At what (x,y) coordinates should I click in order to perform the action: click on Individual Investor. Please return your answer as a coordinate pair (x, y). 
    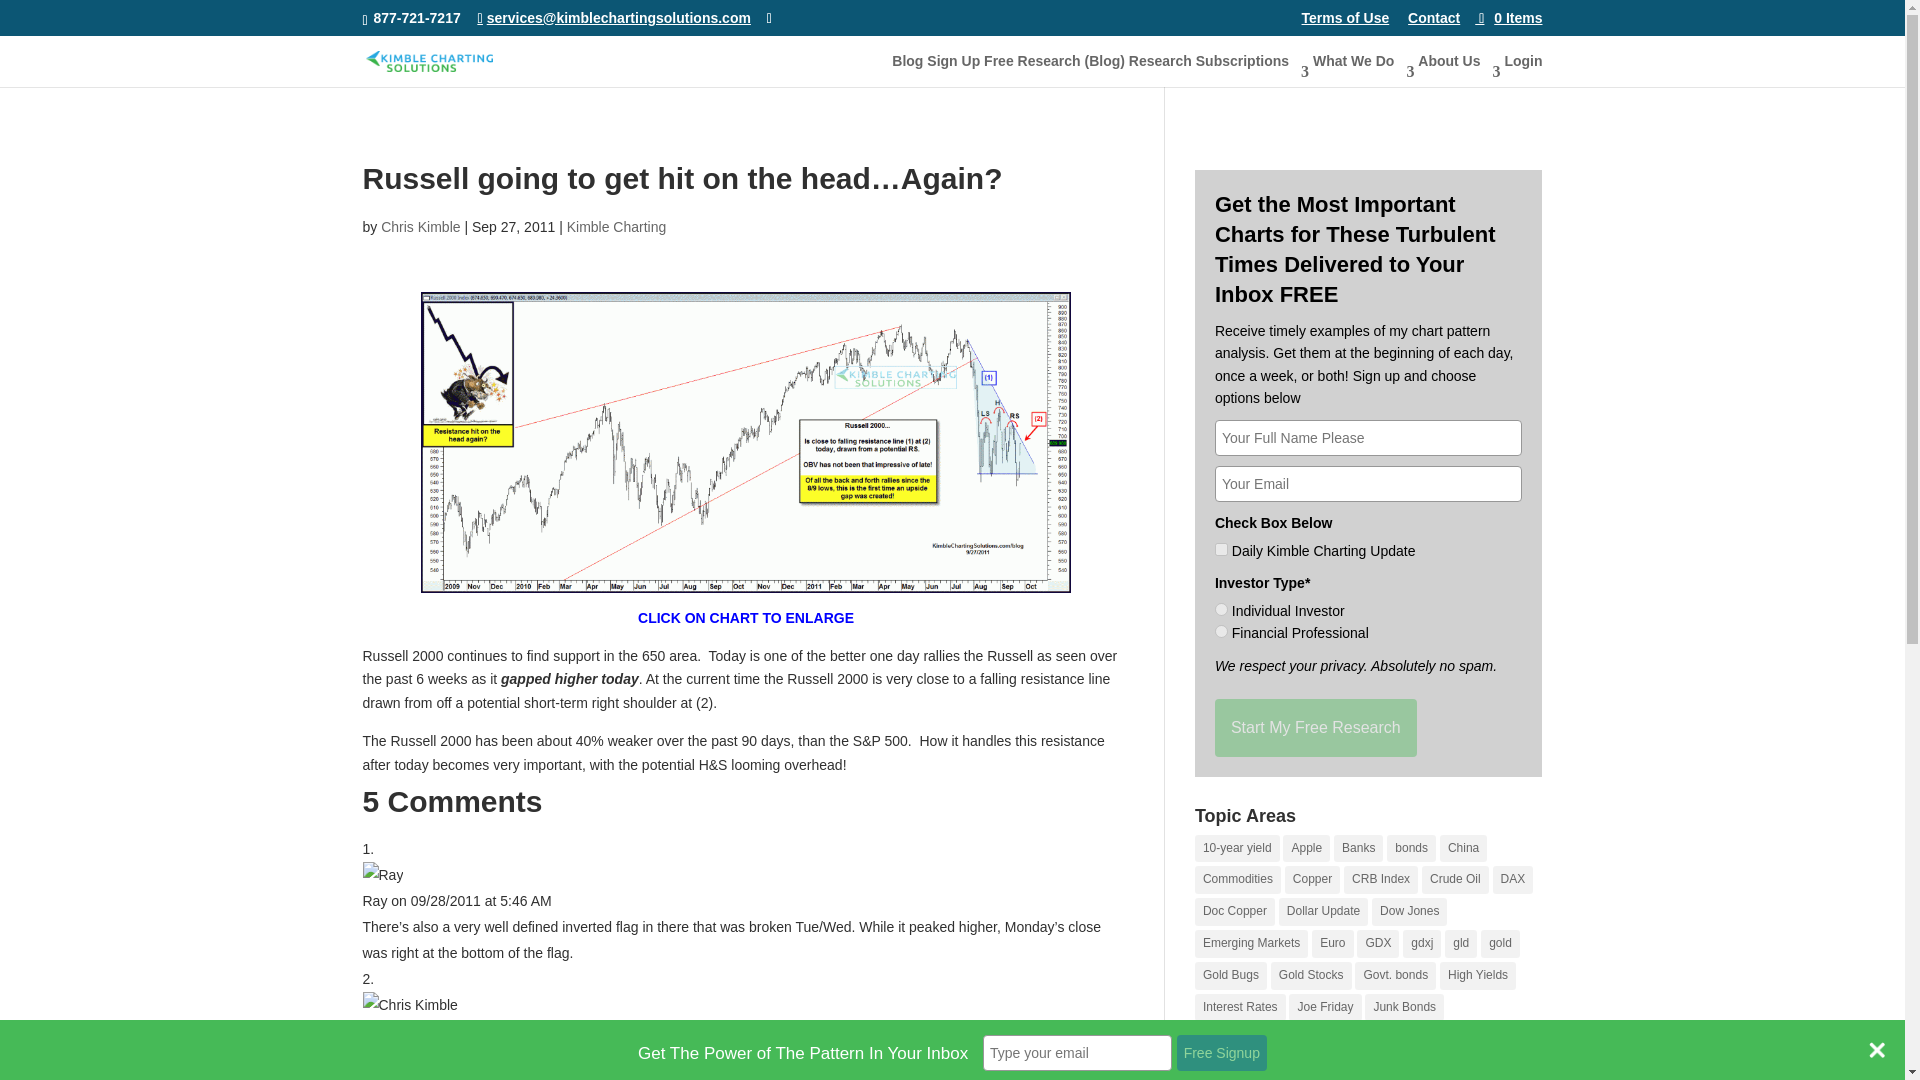
    Looking at the image, I should click on (1222, 608).